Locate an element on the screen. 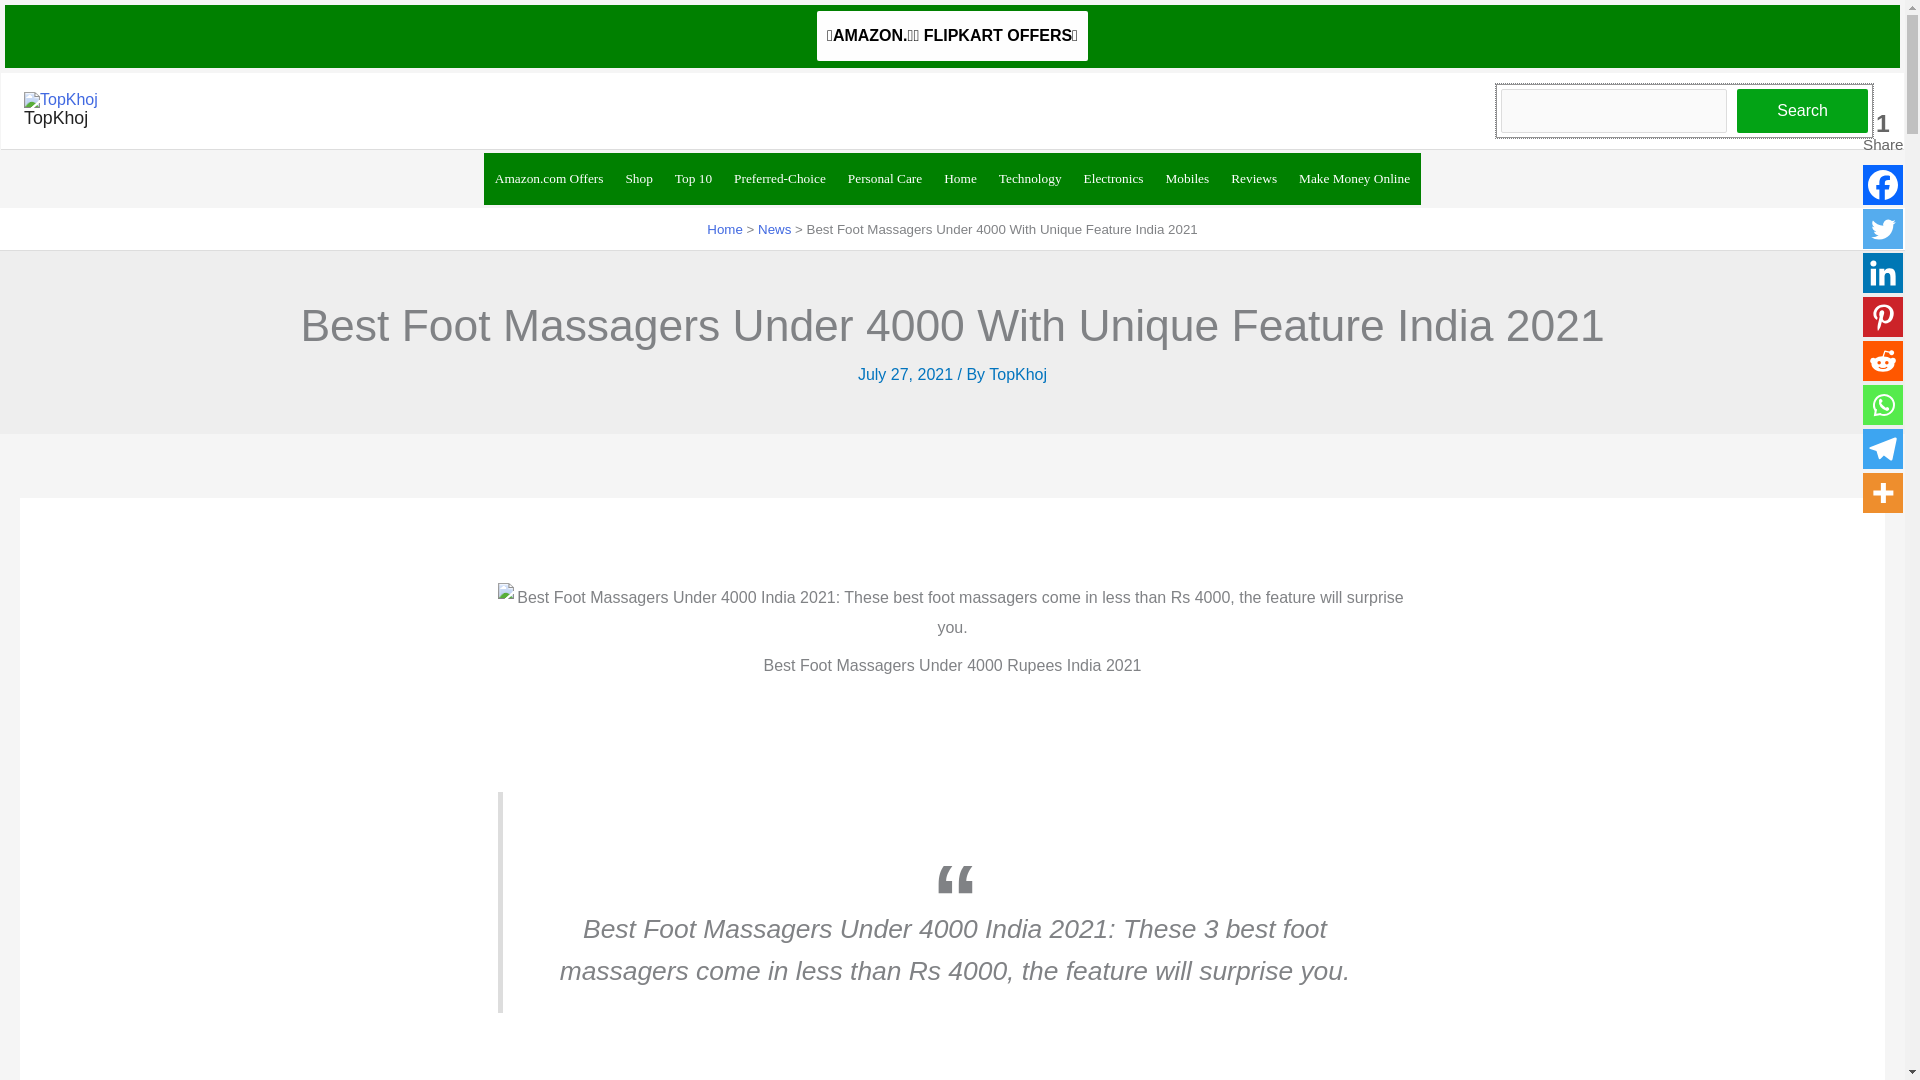 The width and height of the screenshot is (1920, 1080). Make Money Online is located at coordinates (1354, 179).